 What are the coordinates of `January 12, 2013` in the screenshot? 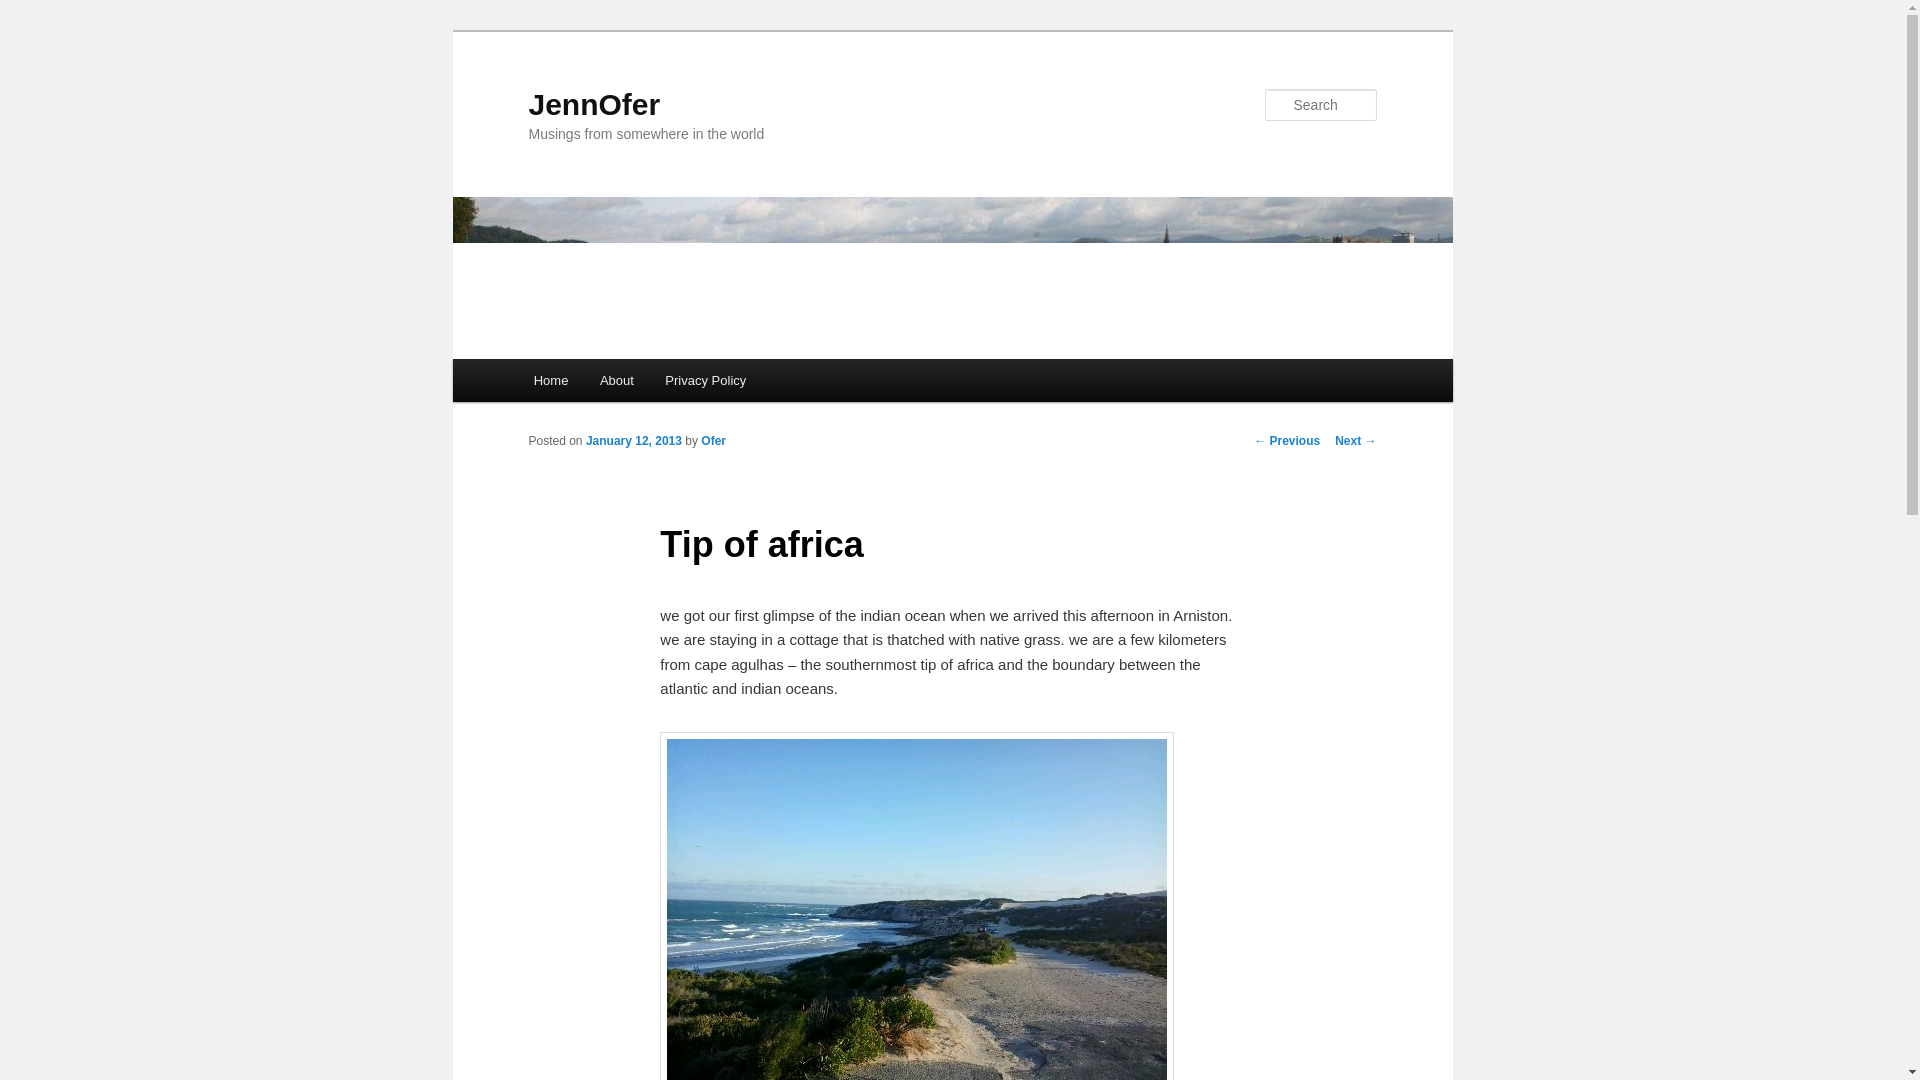 It's located at (633, 441).